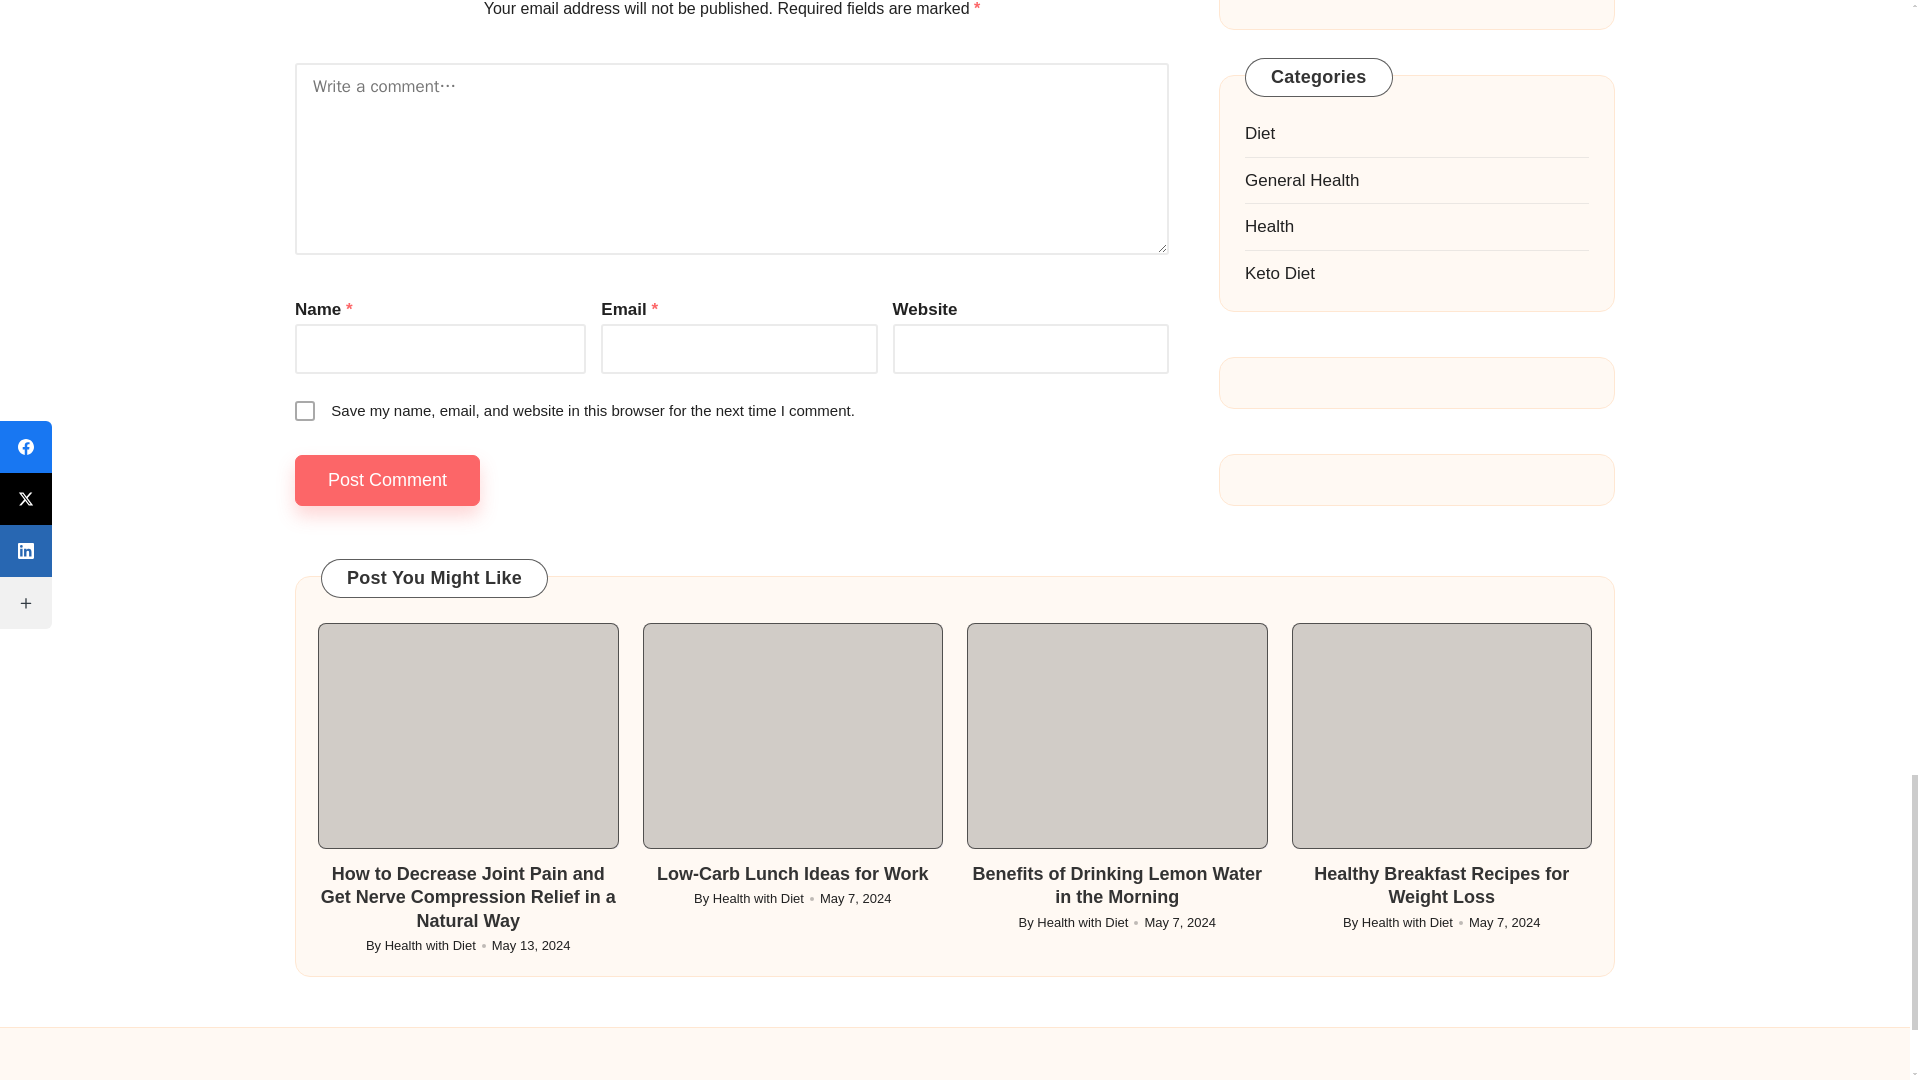  Describe the element at coordinates (1117, 736) in the screenshot. I see `Benefits of Drinking Lemon Water in the Morning 5` at that location.